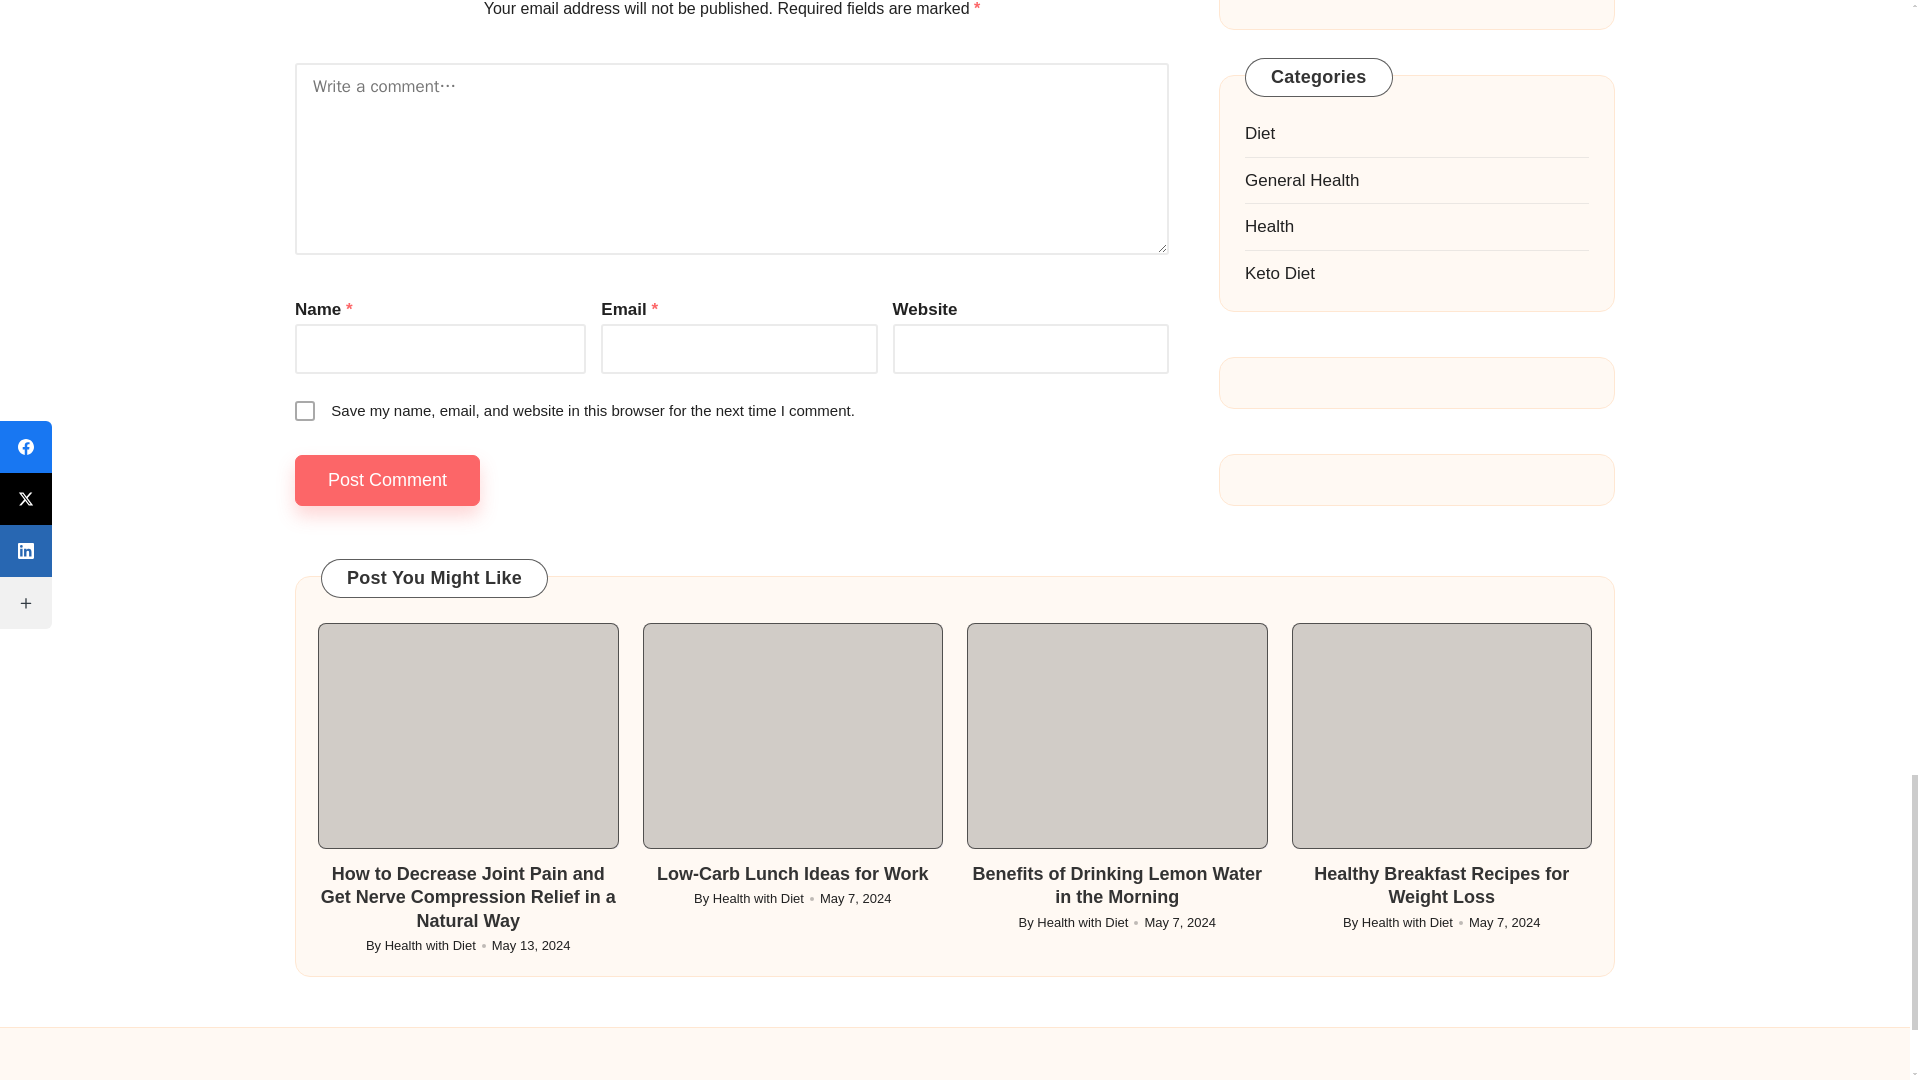  Describe the element at coordinates (1117, 736) in the screenshot. I see `Benefits of Drinking Lemon Water in the Morning 5` at that location.